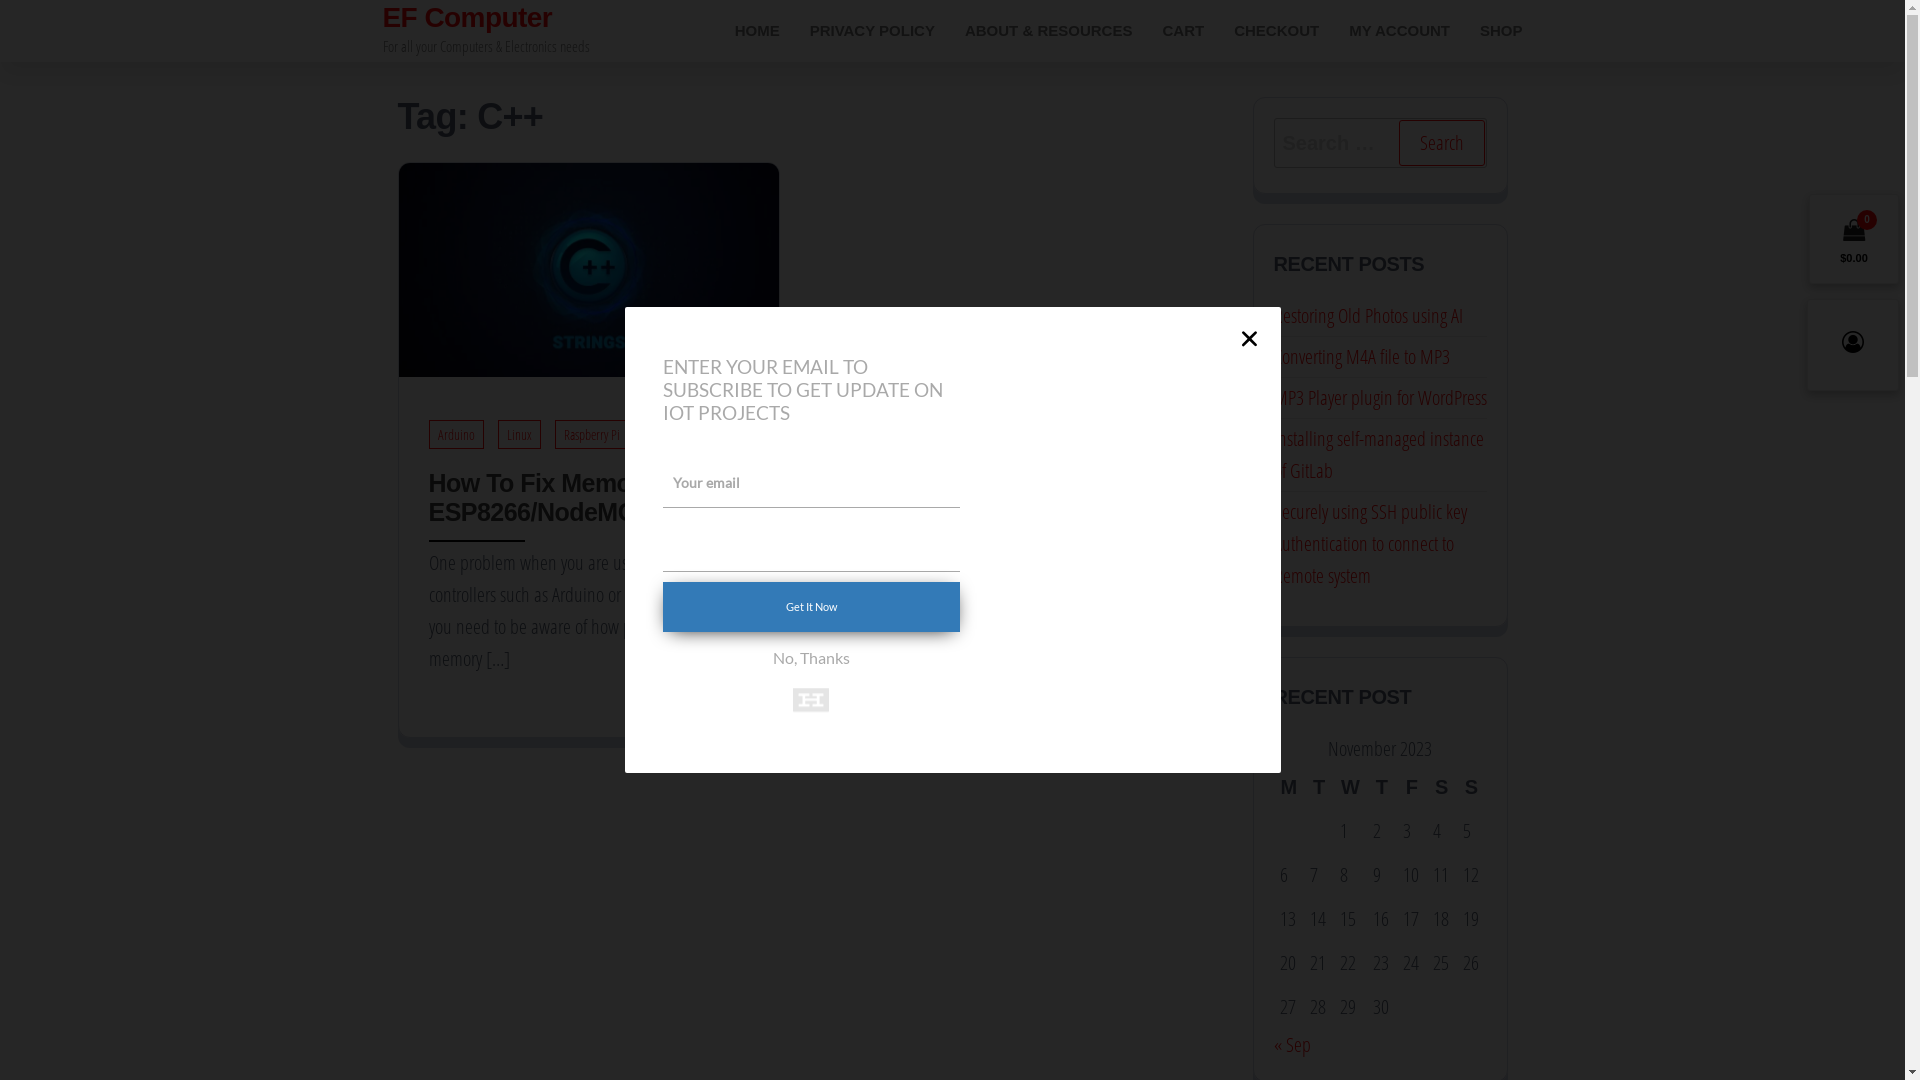  Describe the element at coordinates (1183, 31) in the screenshot. I see `CART` at that location.